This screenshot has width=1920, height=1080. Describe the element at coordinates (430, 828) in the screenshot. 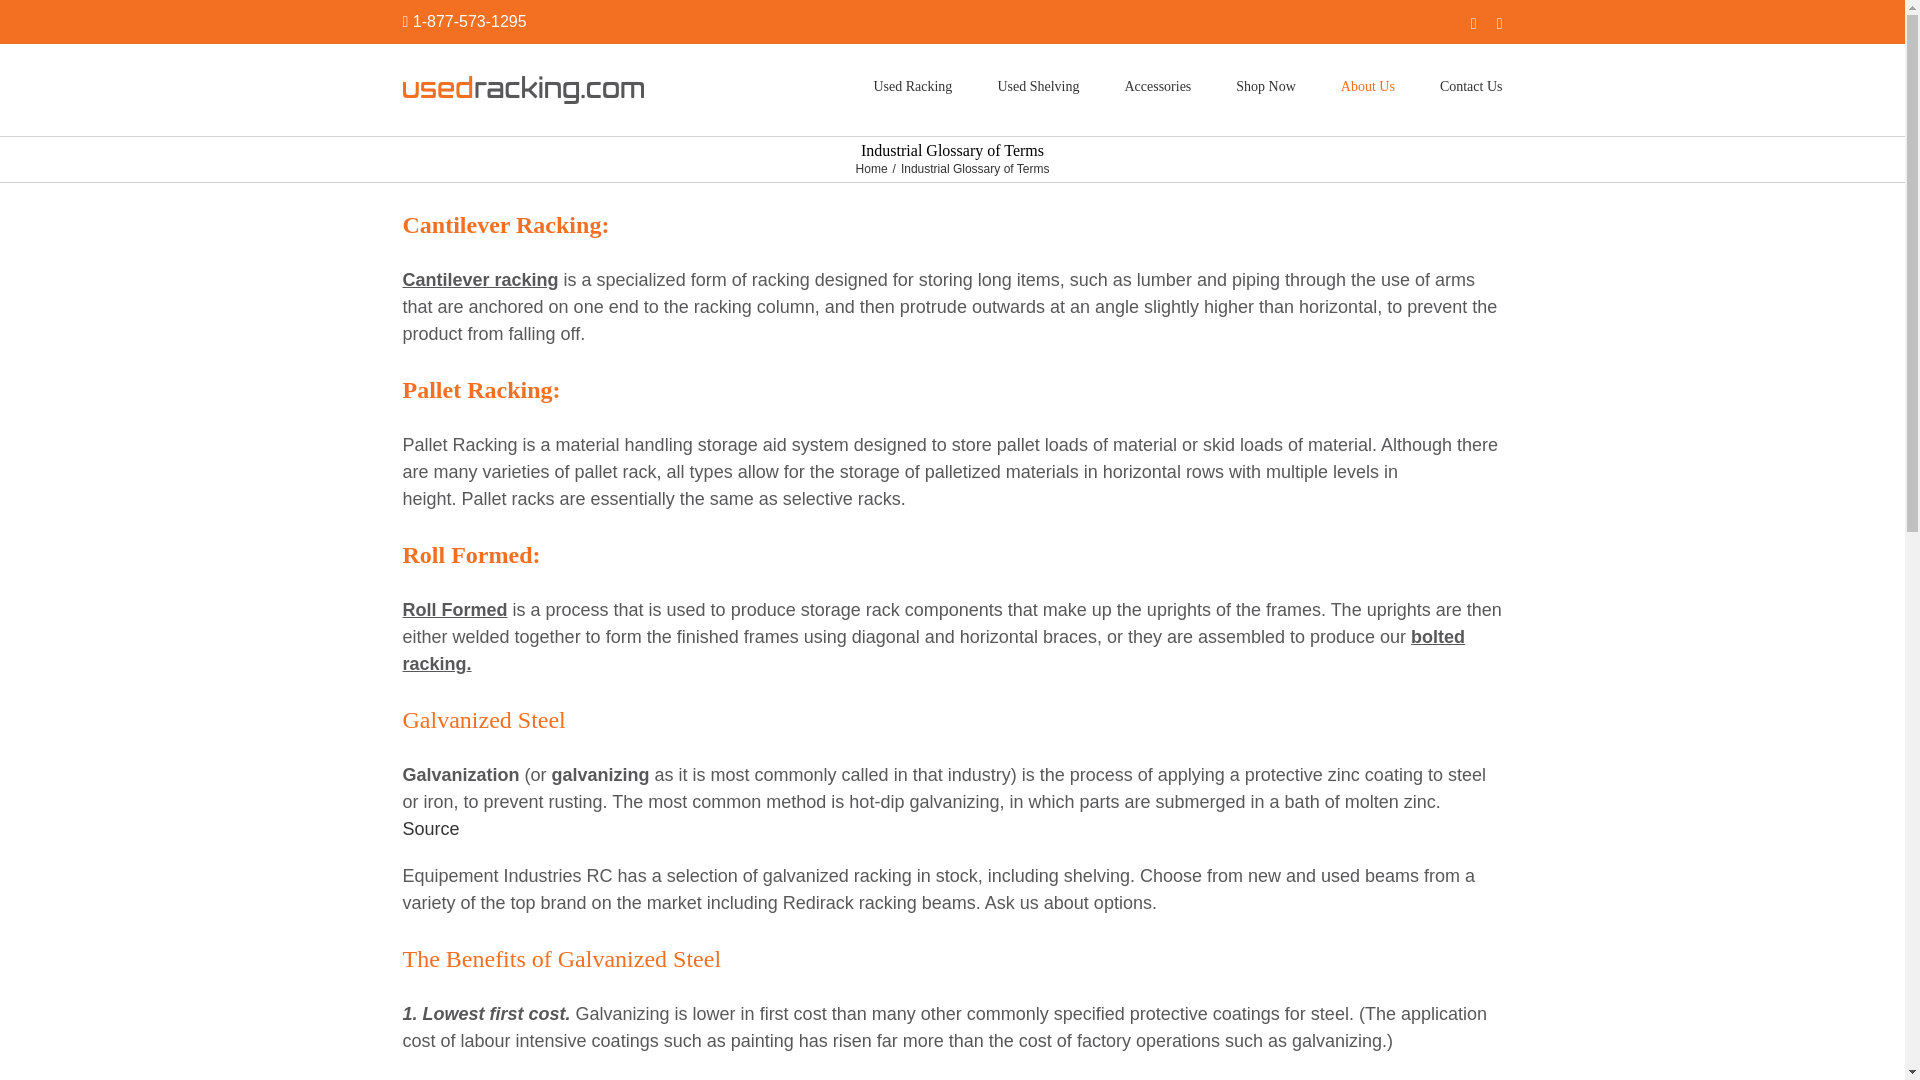

I see `Source` at that location.